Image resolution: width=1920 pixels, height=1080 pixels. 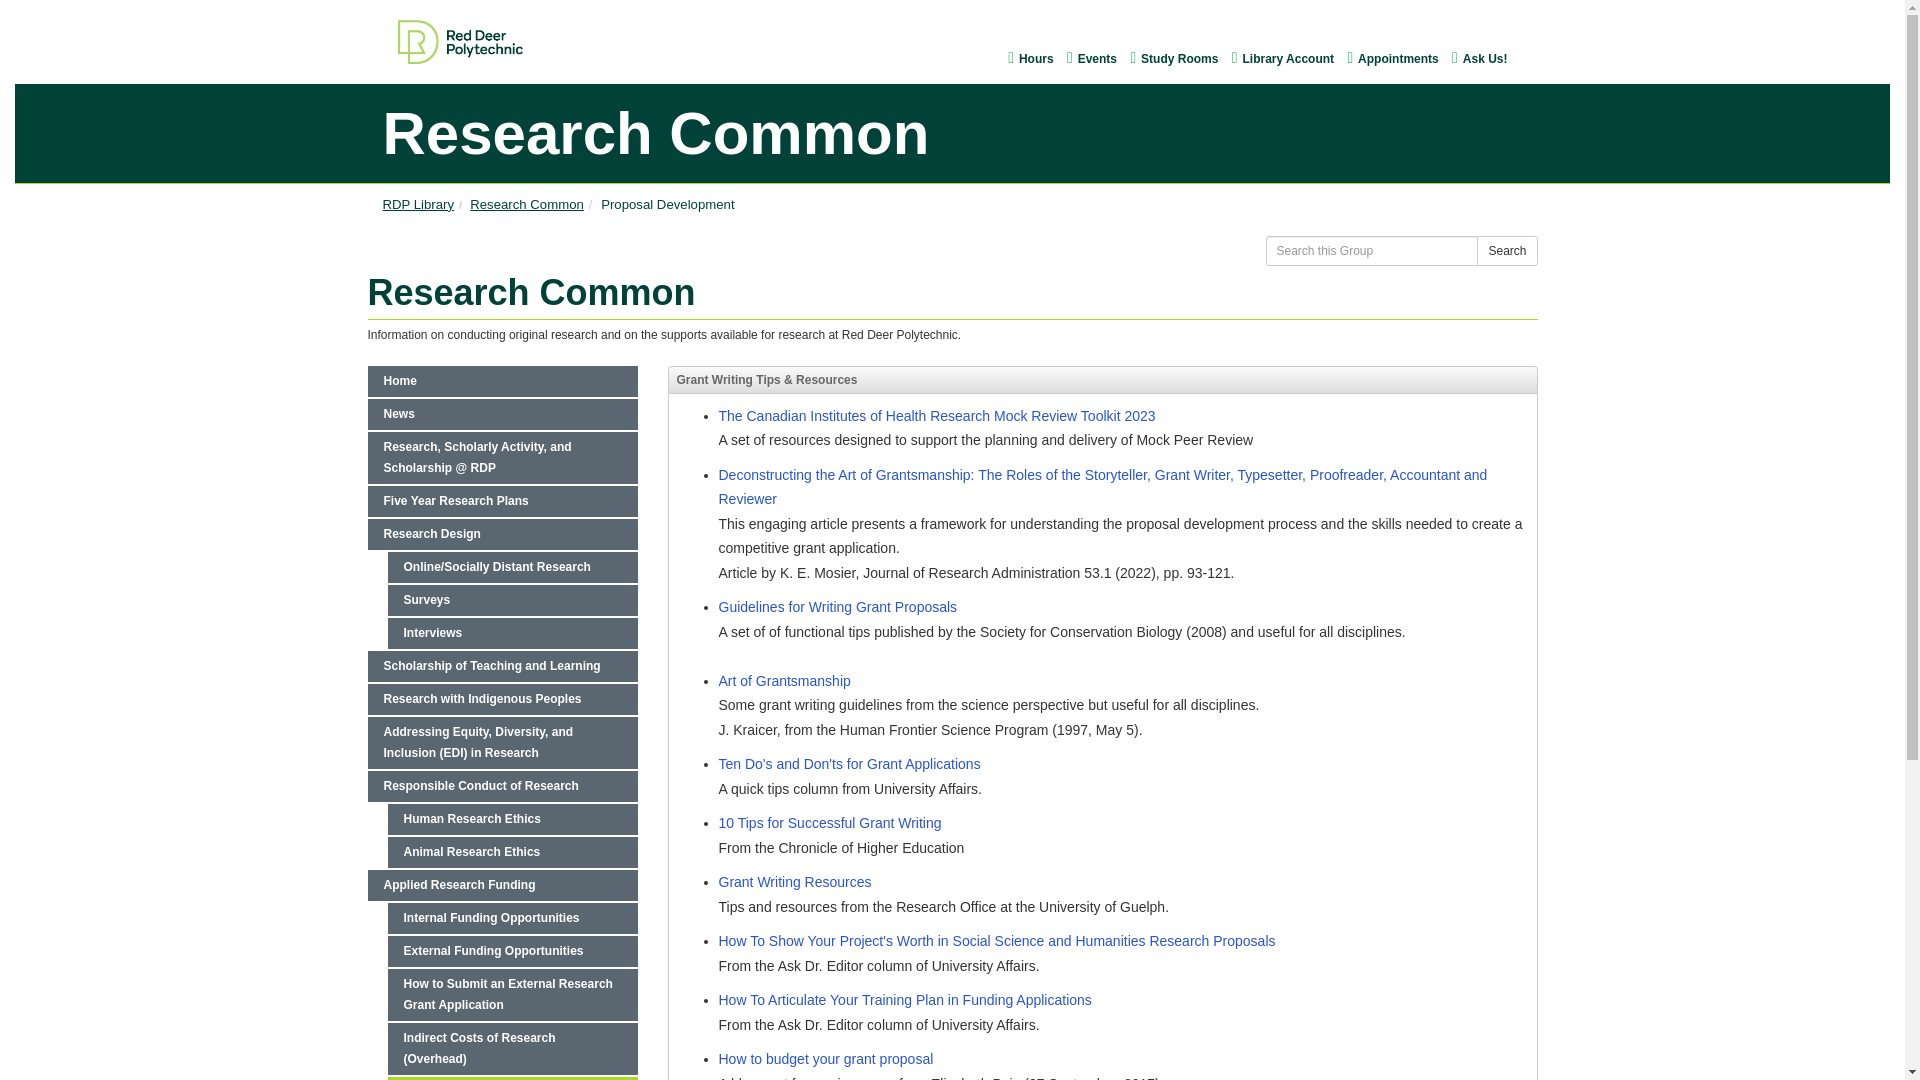 I want to click on Five Year Research Plans, so click(x=502, y=502).